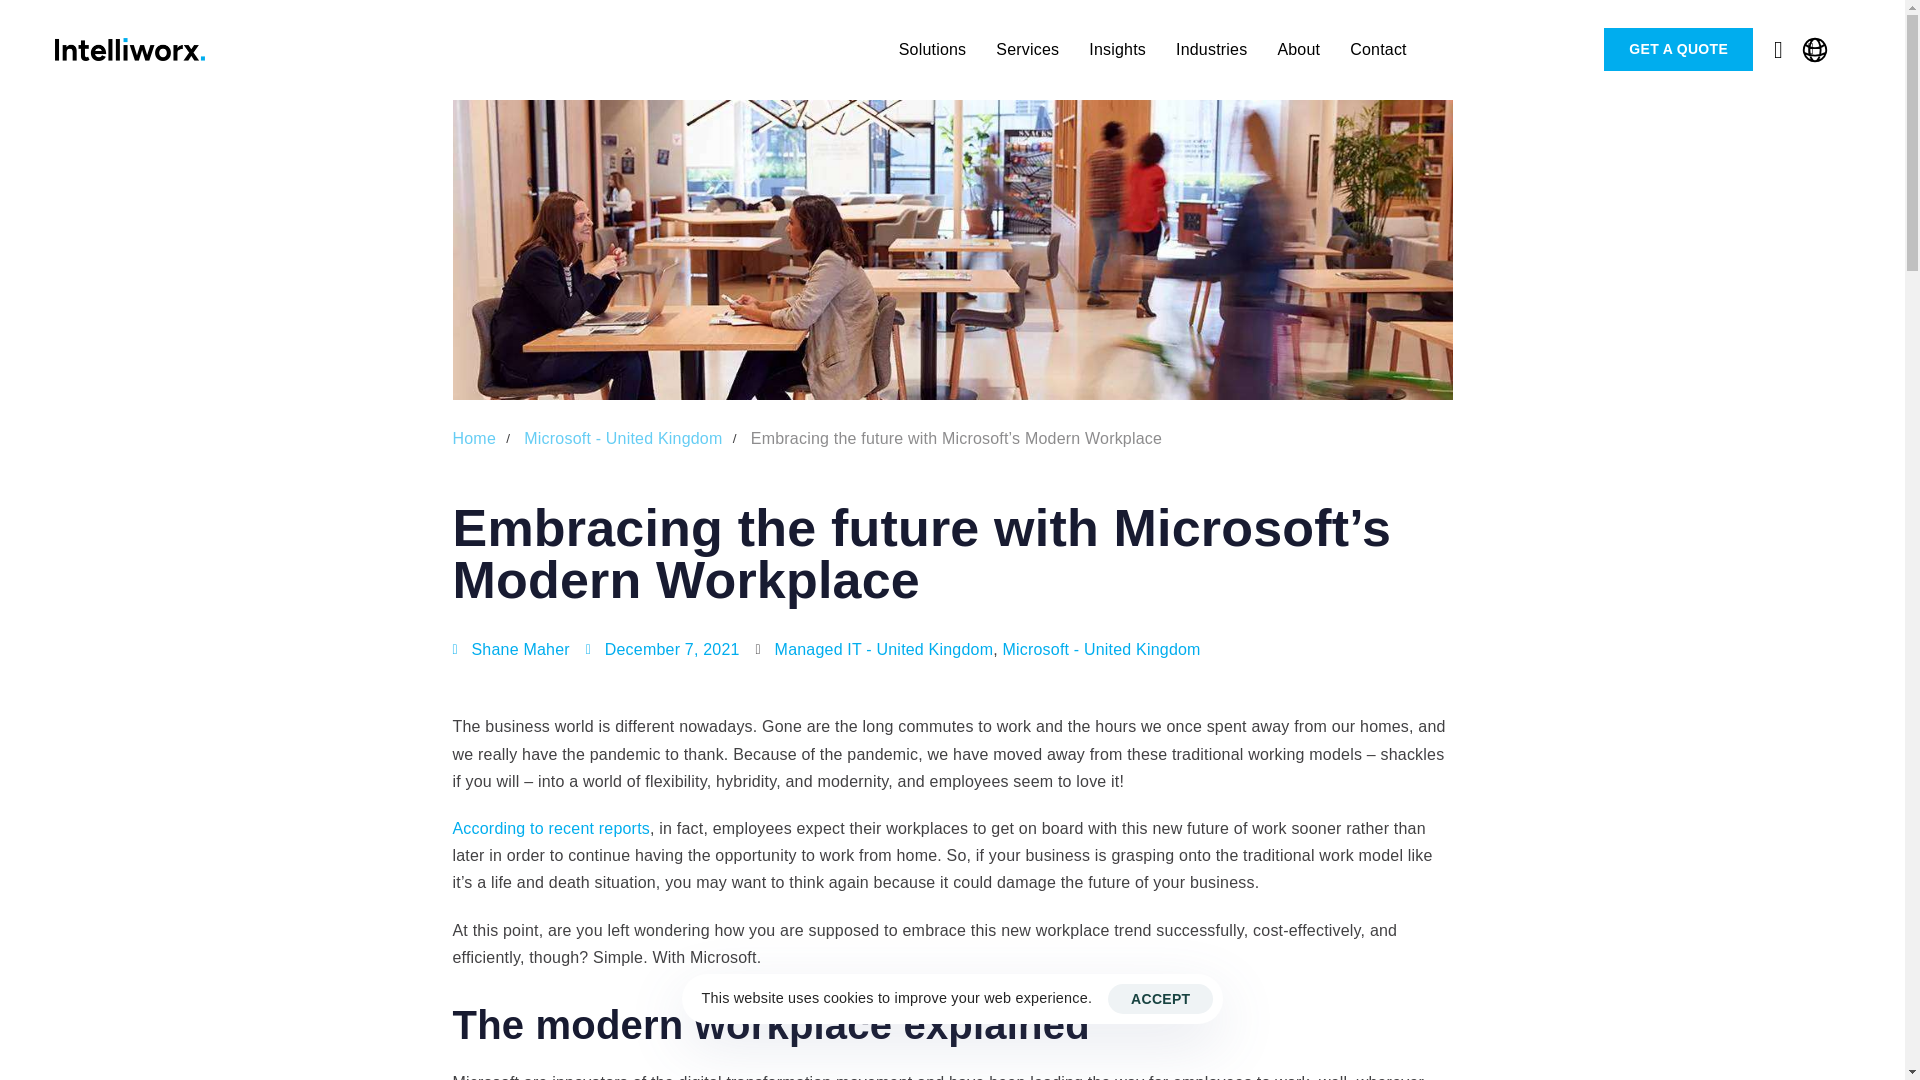 The width and height of the screenshot is (1920, 1080). Describe the element at coordinates (1027, 50) in the screenshot. I see `Services` at that location.